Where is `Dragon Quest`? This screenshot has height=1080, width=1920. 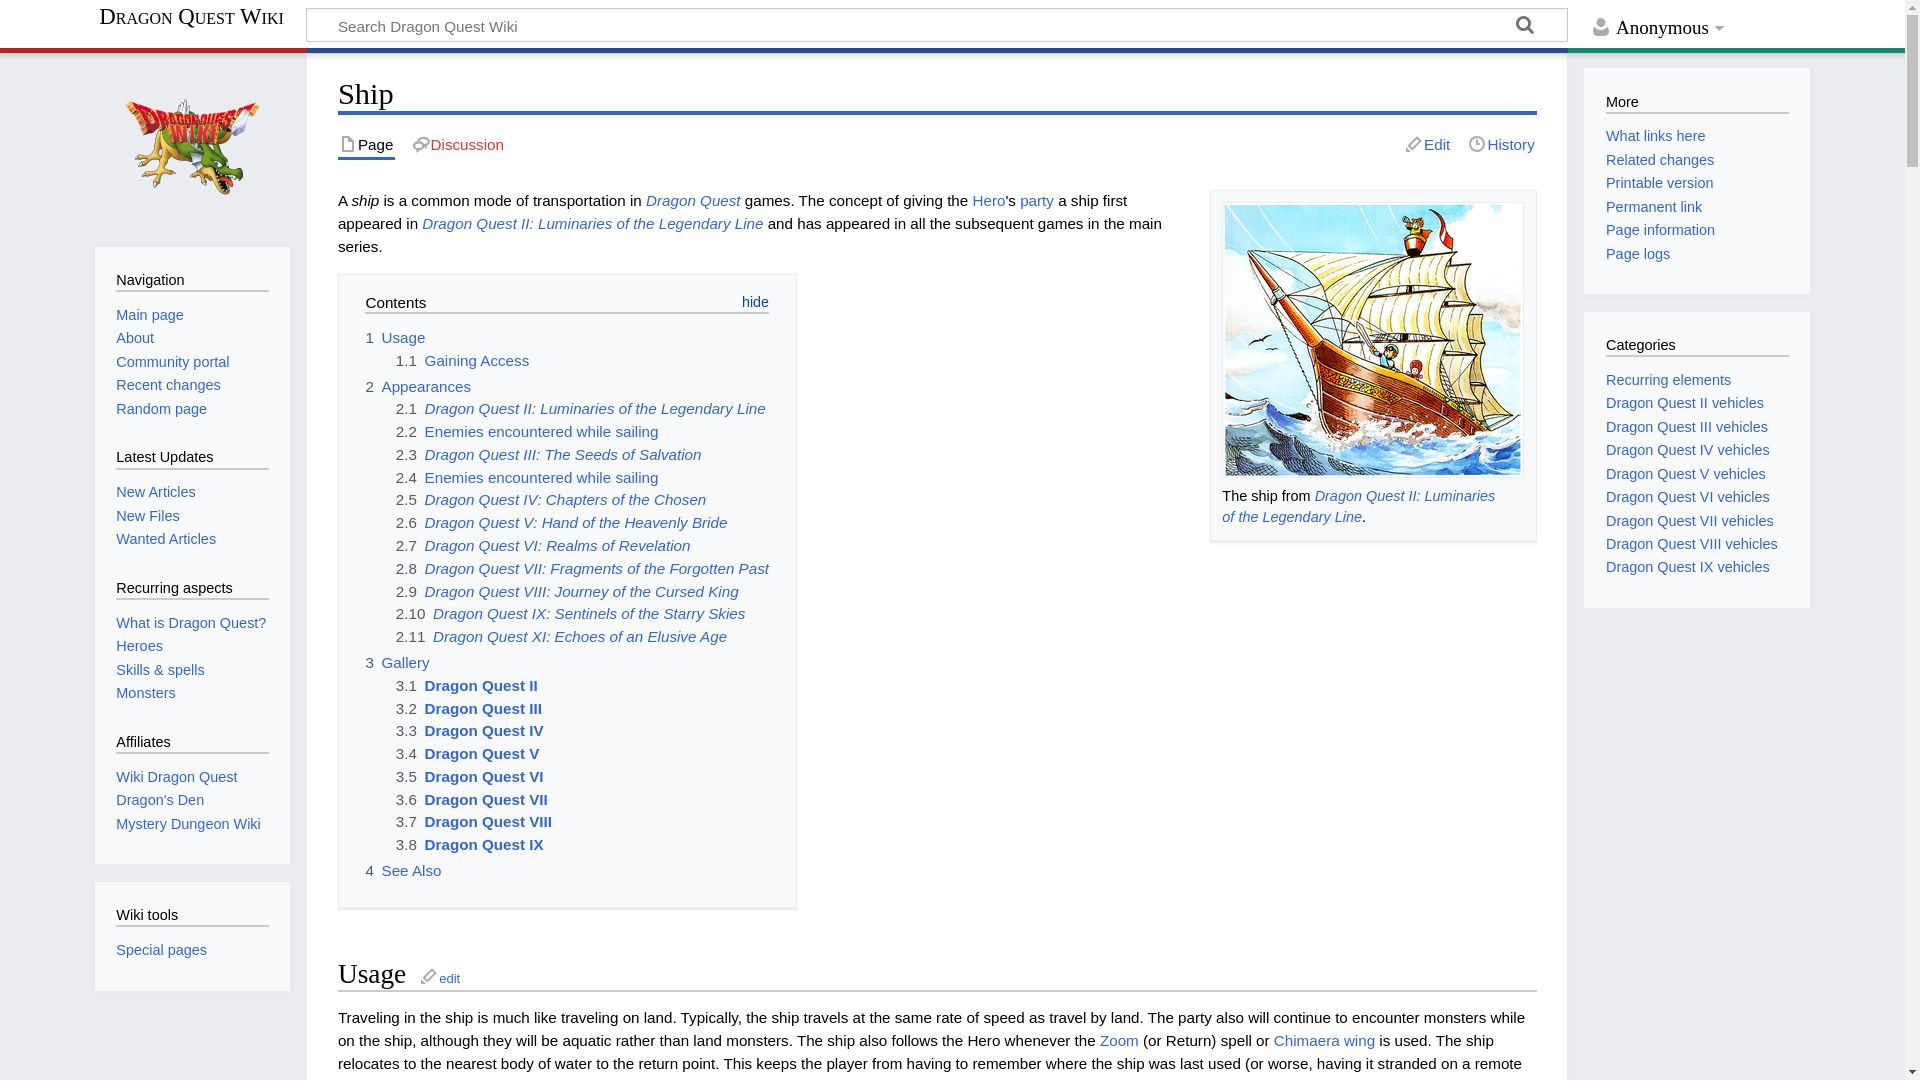 Dragon Quest is located at coordinates (693, 200).